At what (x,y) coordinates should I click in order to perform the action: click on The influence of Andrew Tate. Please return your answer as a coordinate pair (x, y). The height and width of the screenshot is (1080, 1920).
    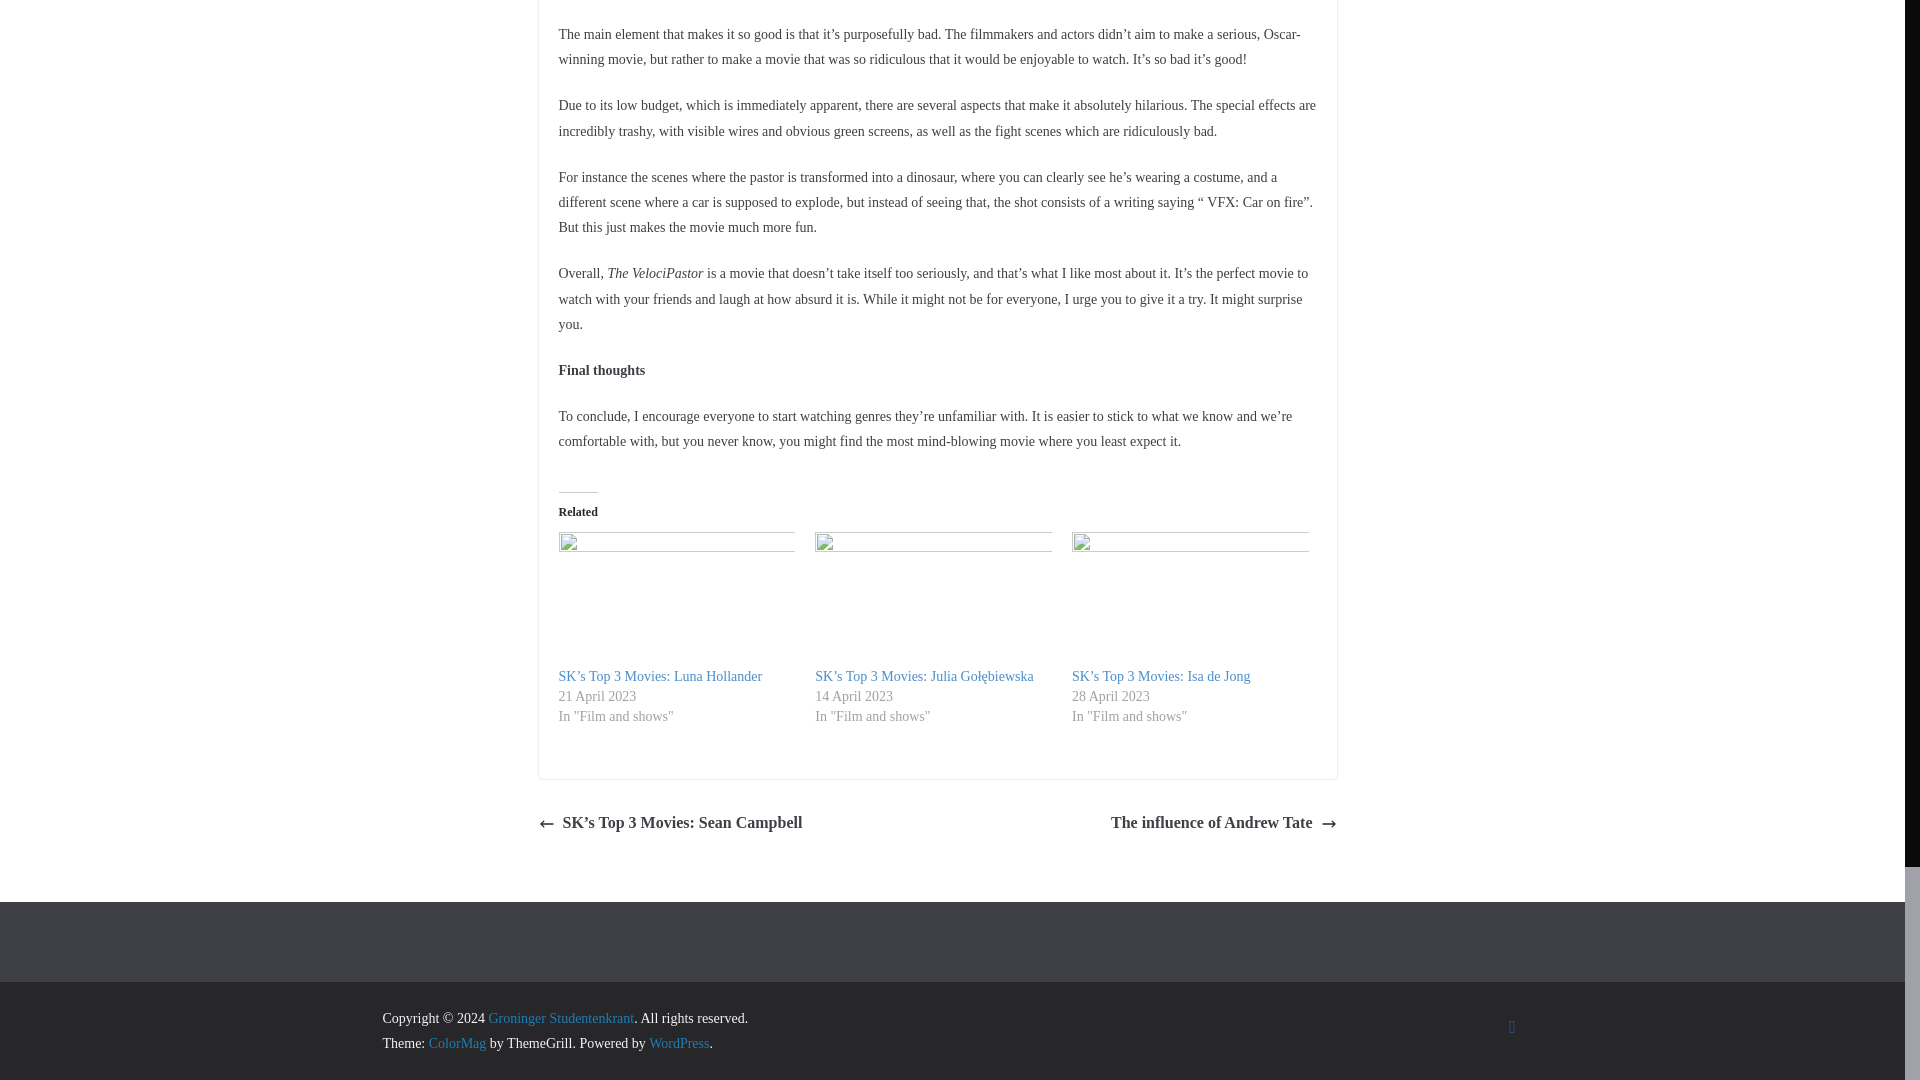
    Looking at the image, I should click on (1224, 823).